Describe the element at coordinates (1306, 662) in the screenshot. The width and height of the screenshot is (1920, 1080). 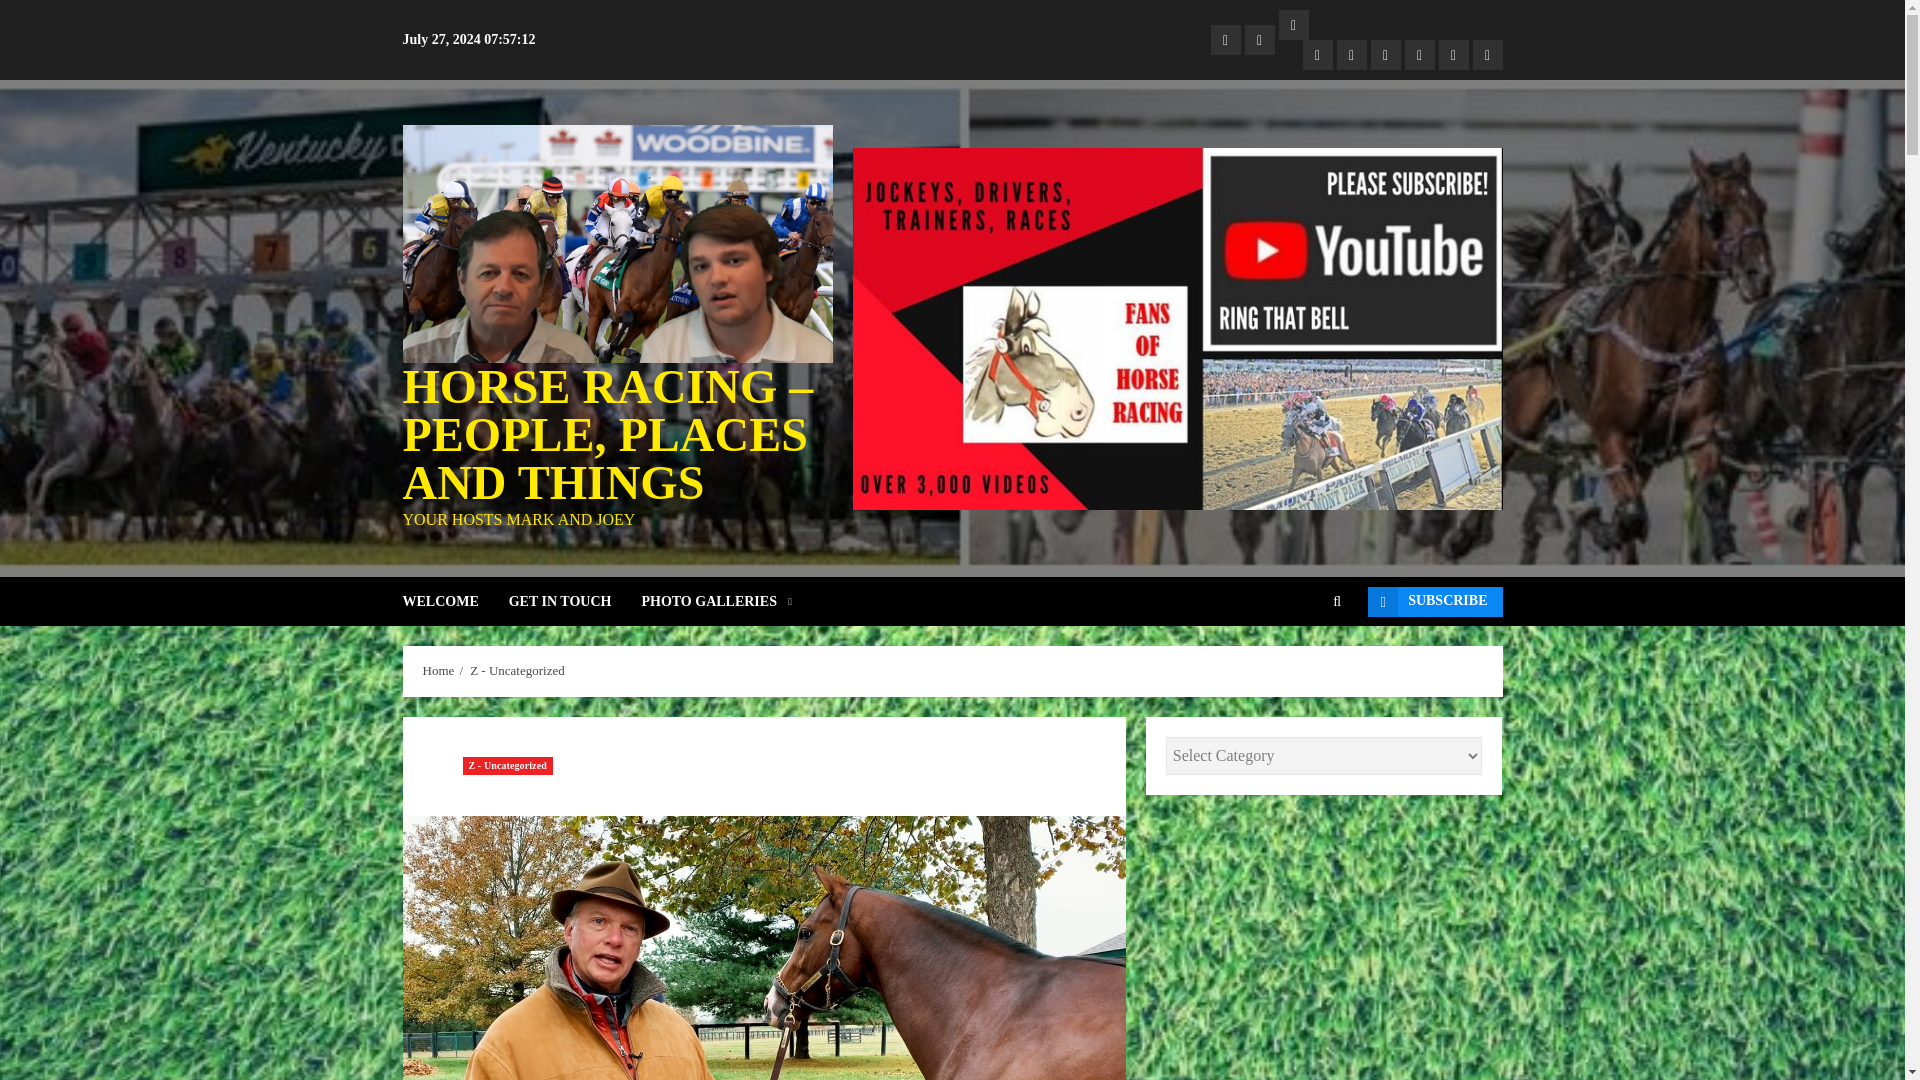
I see `Search` at that location.